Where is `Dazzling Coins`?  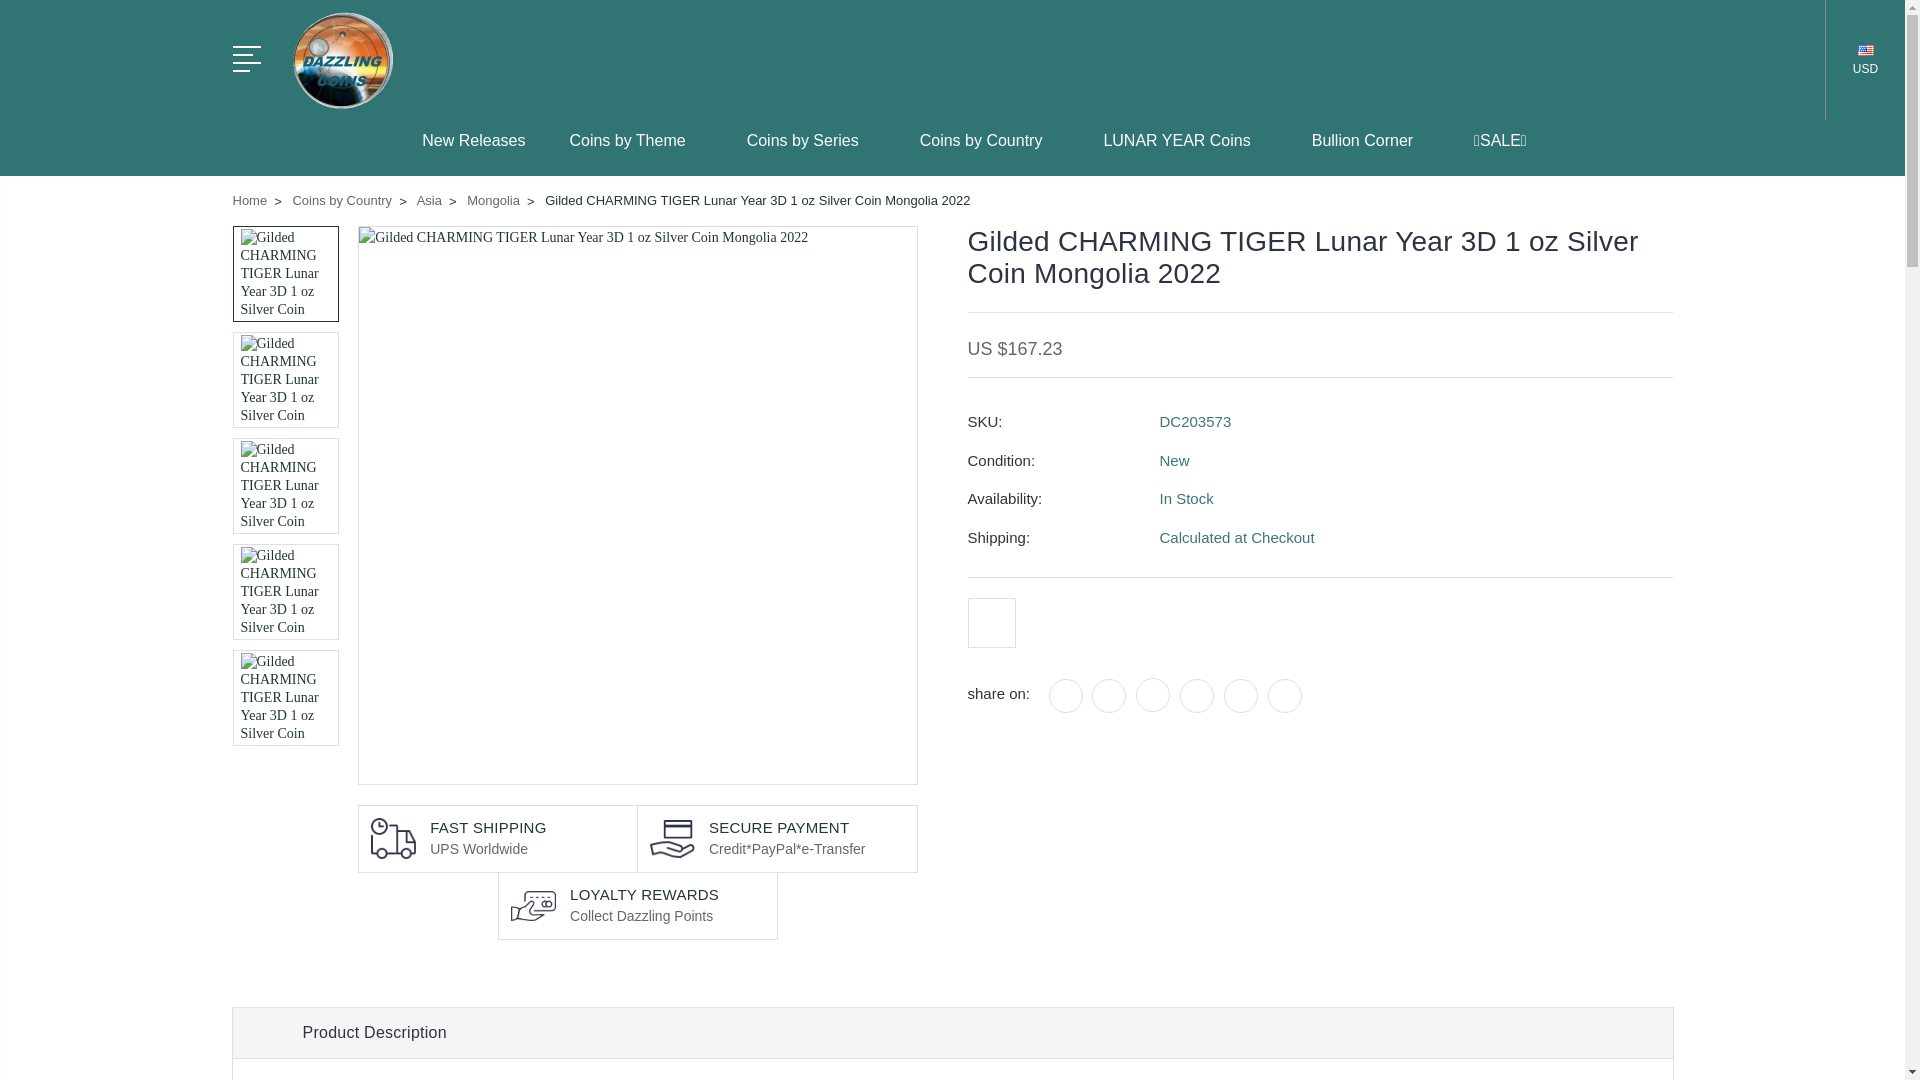 Dazzling Coins is located at coordinates (341, 60).